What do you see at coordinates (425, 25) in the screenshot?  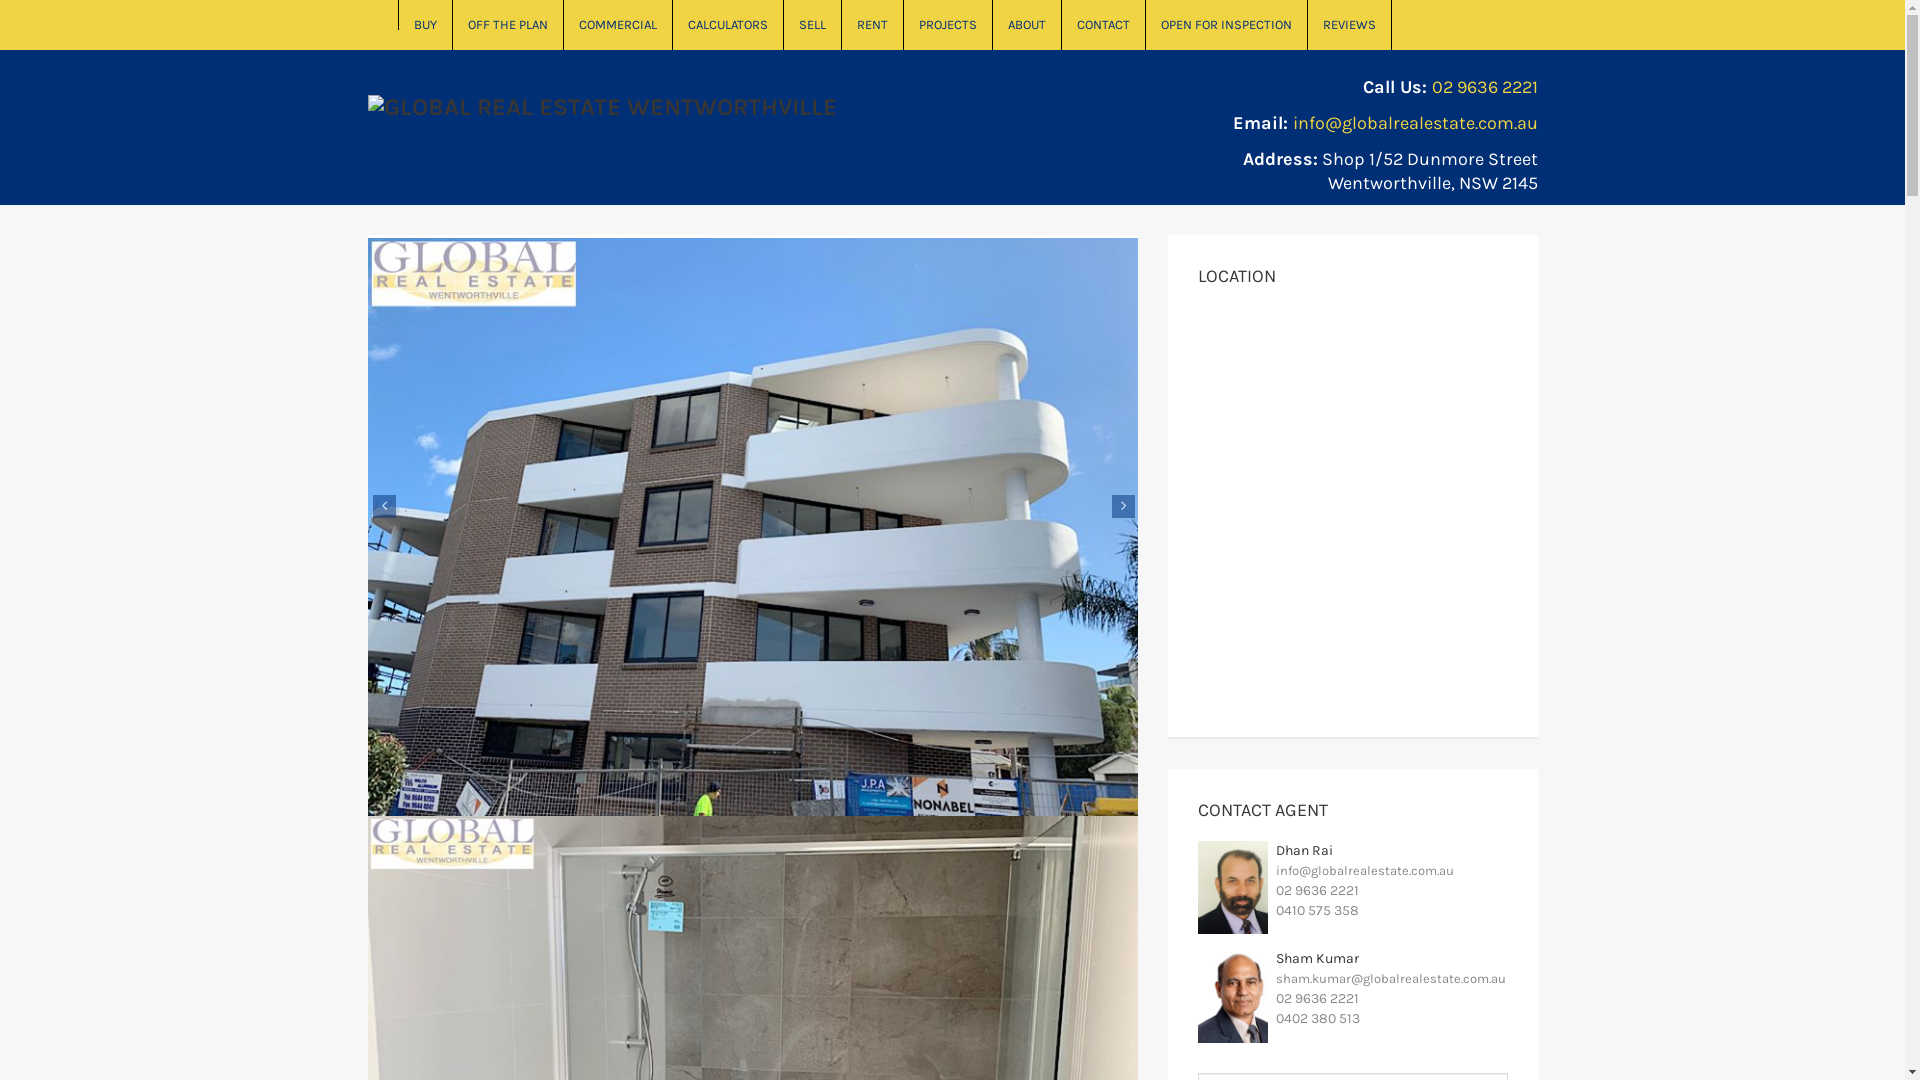 I see `BUY` at bounding box center [425, 25].